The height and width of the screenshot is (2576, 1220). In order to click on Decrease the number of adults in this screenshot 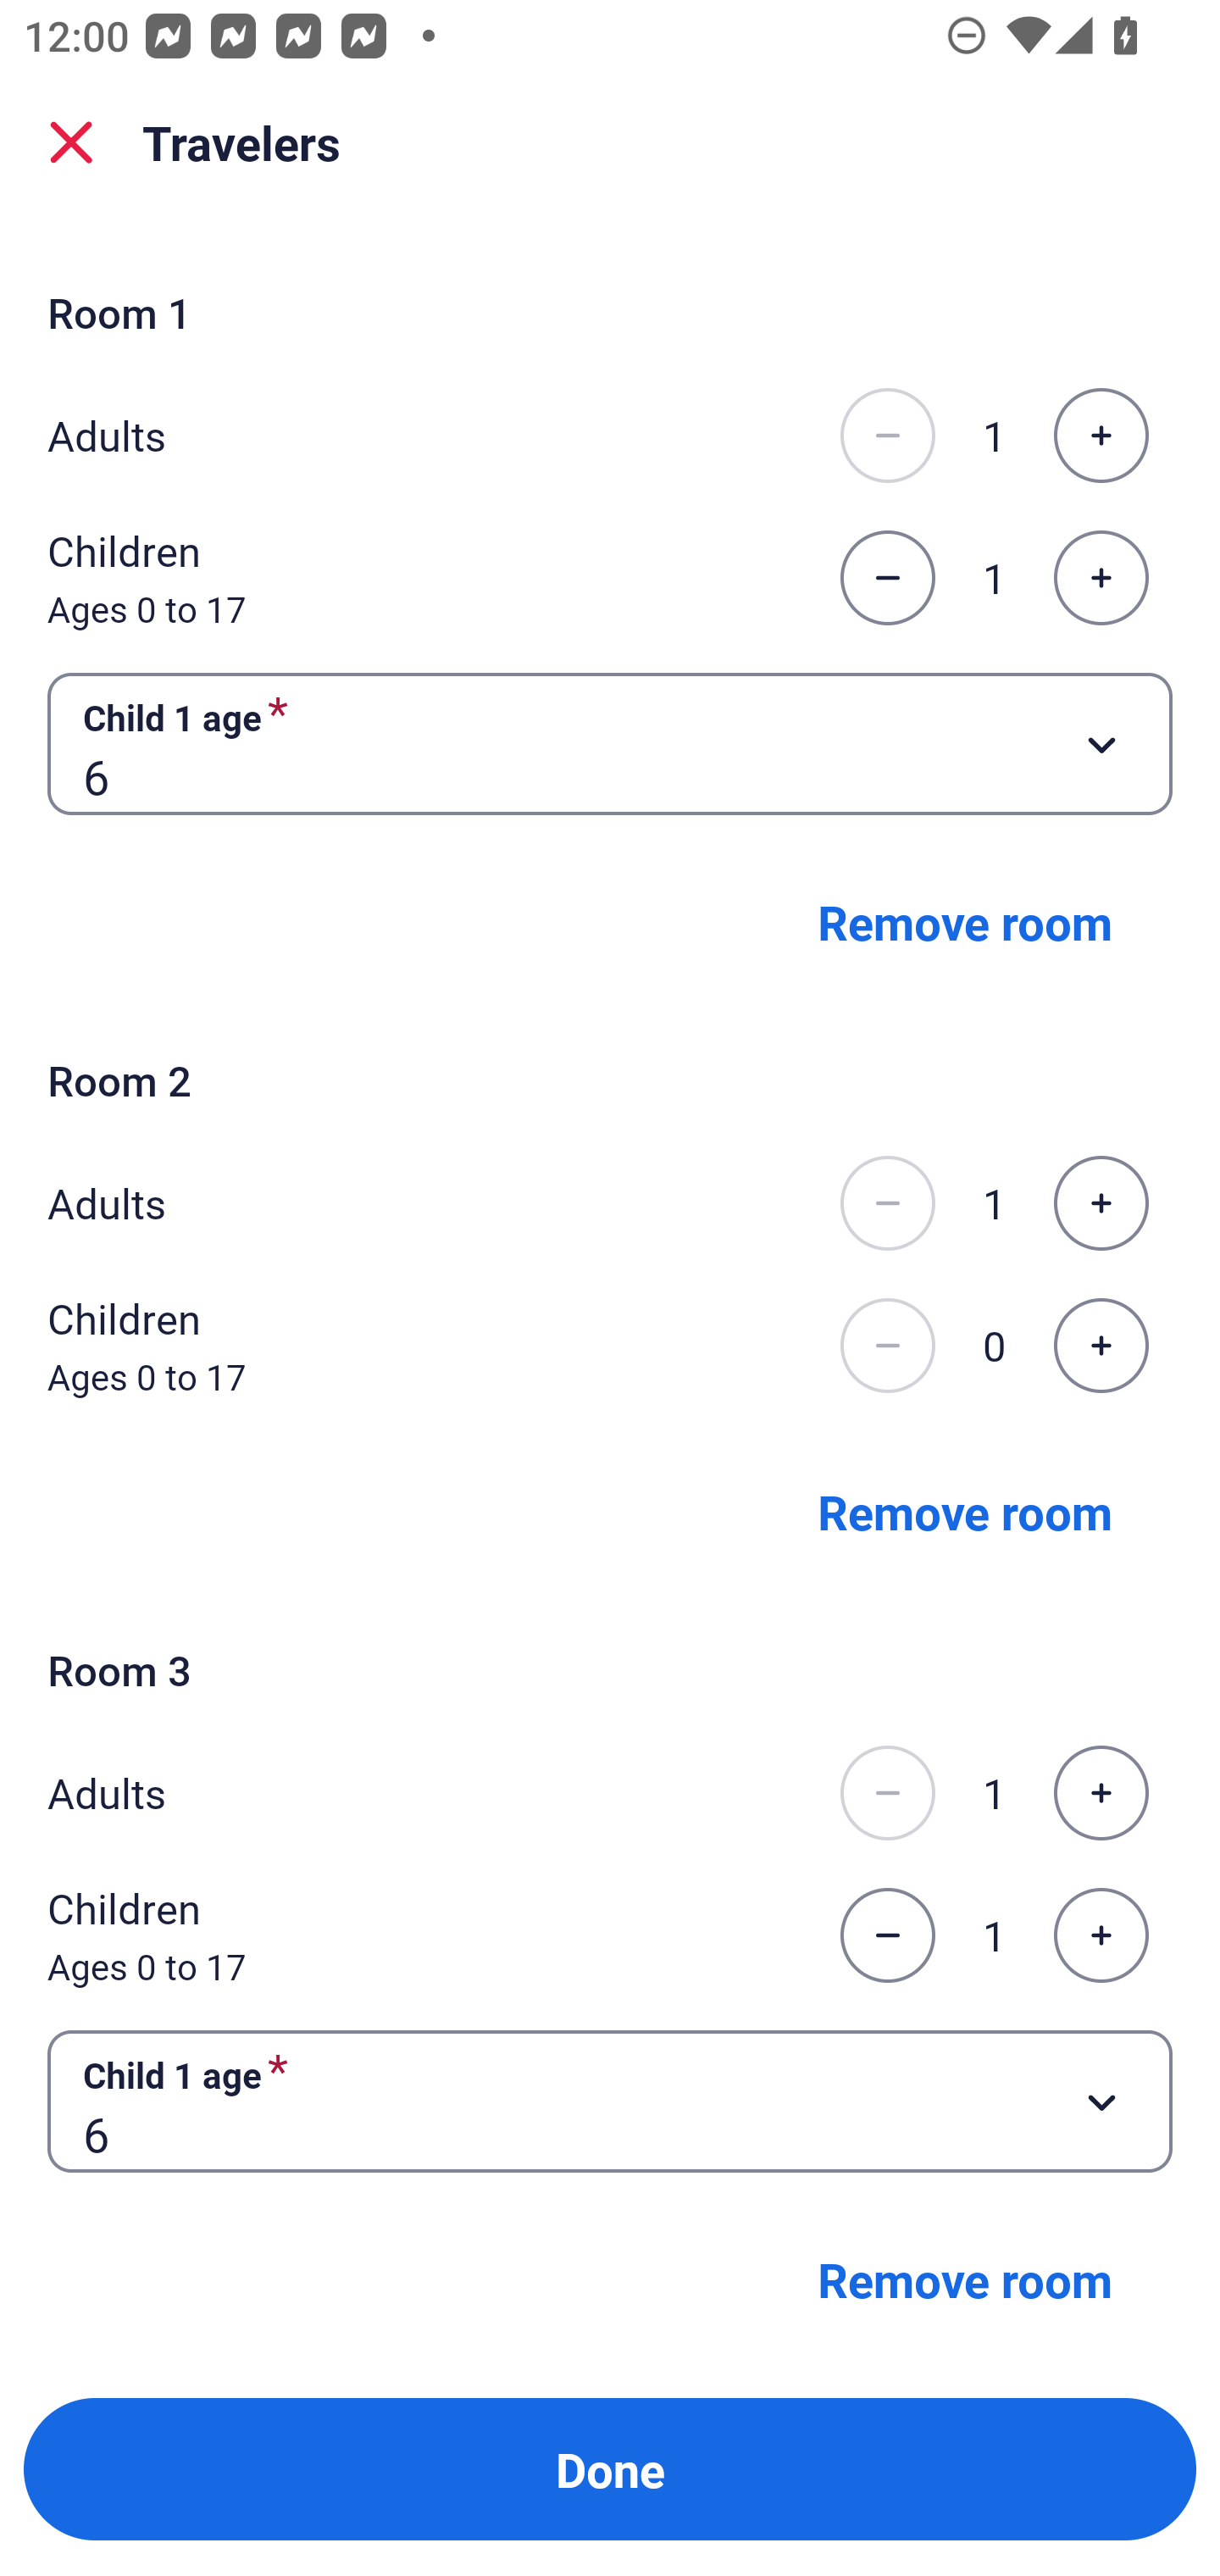, I will do `click(887, 1792)`.